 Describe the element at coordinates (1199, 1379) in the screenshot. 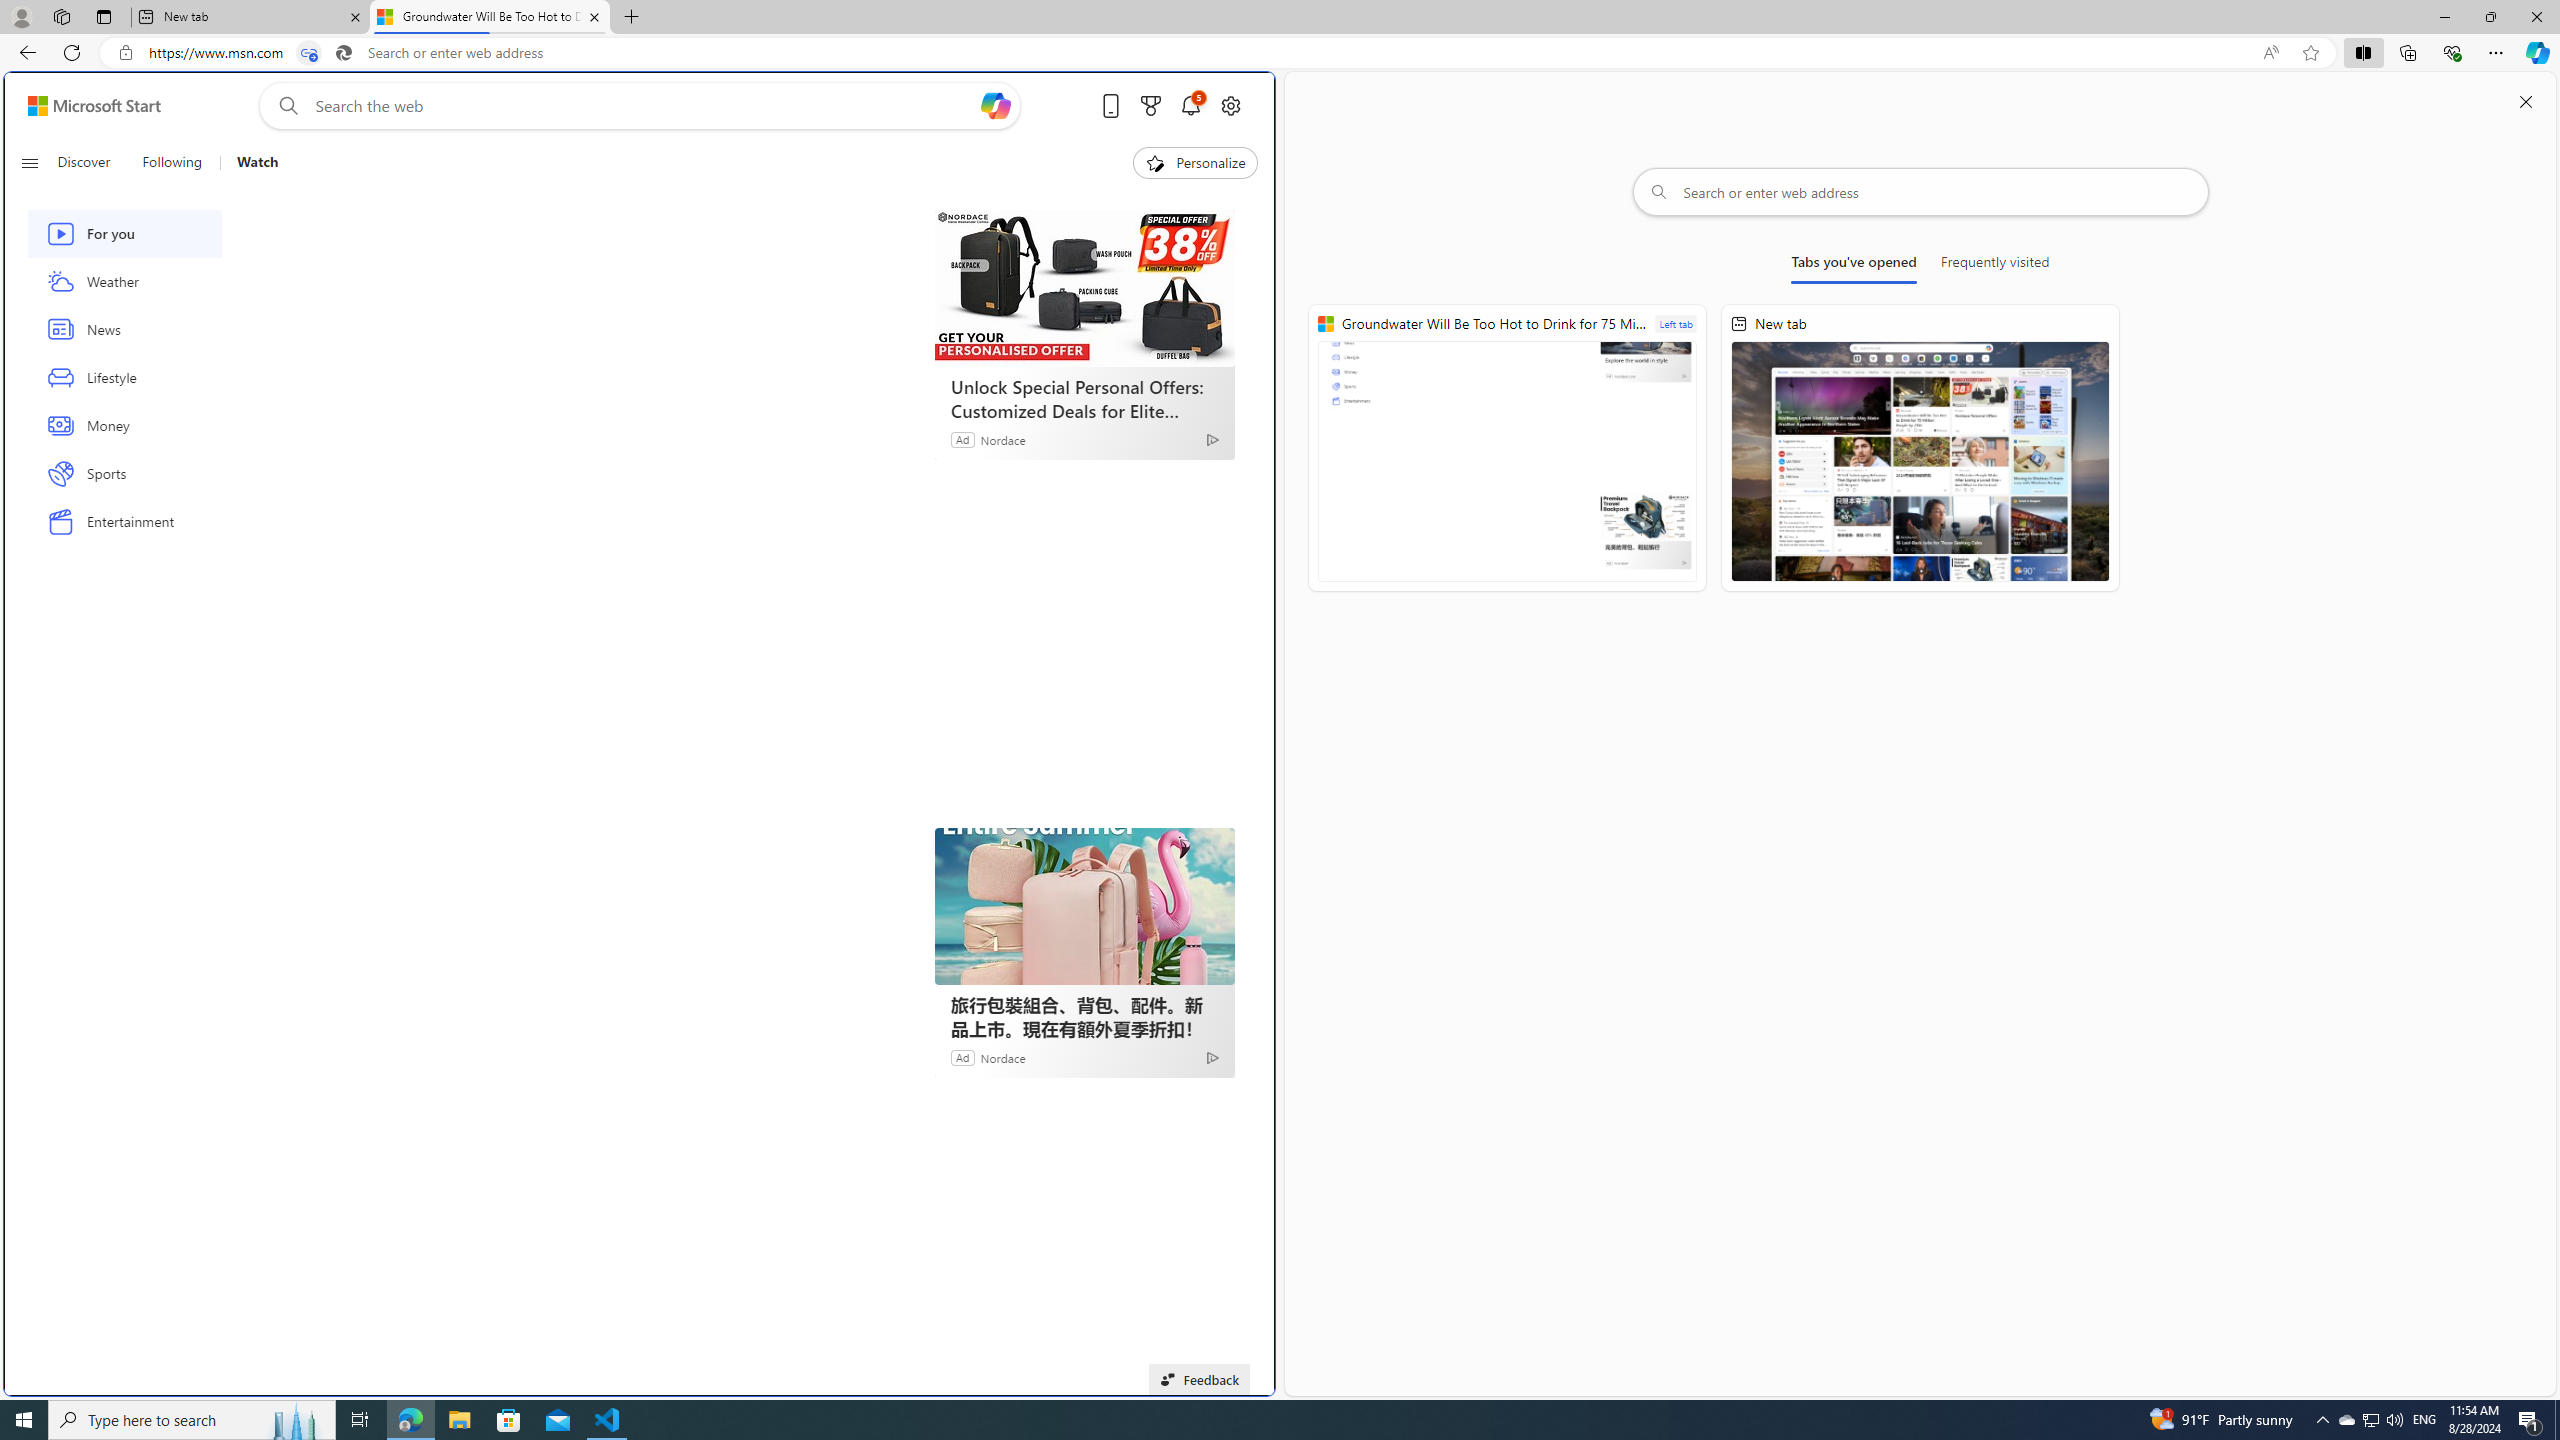

I see `Feedback` at that location.